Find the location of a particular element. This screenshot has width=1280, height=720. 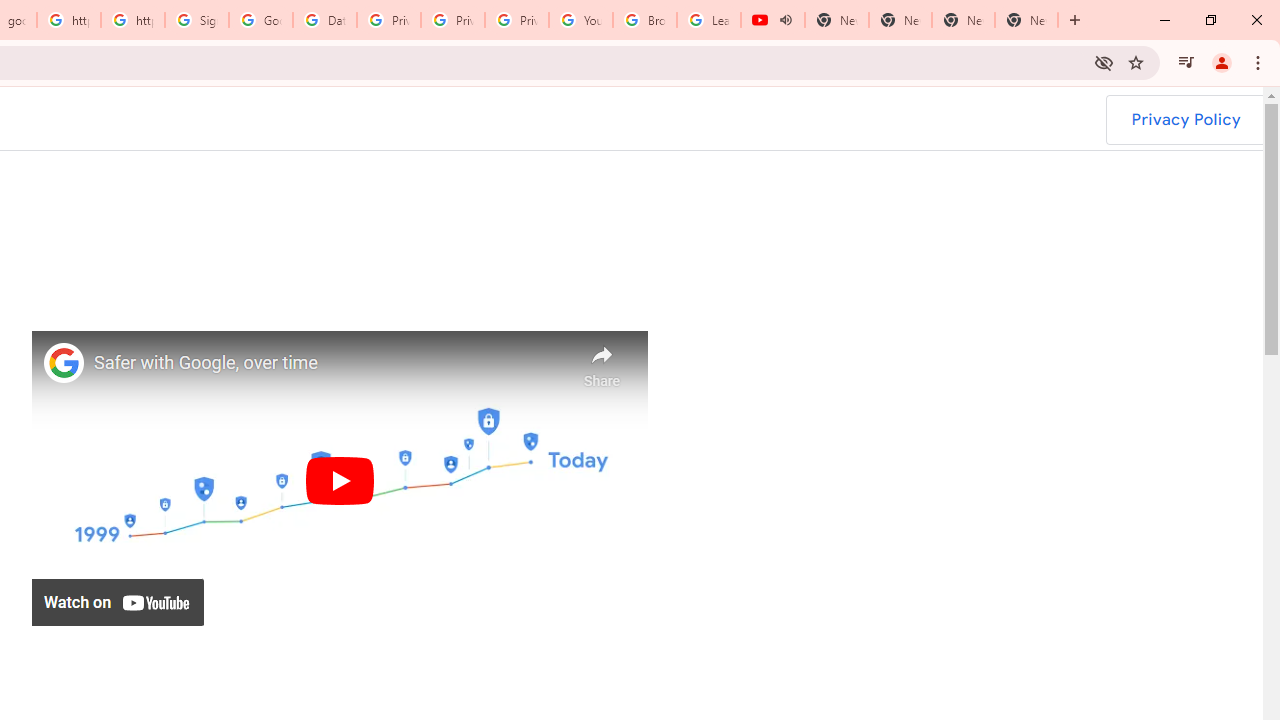

Play is located at coordinates (339, 480).